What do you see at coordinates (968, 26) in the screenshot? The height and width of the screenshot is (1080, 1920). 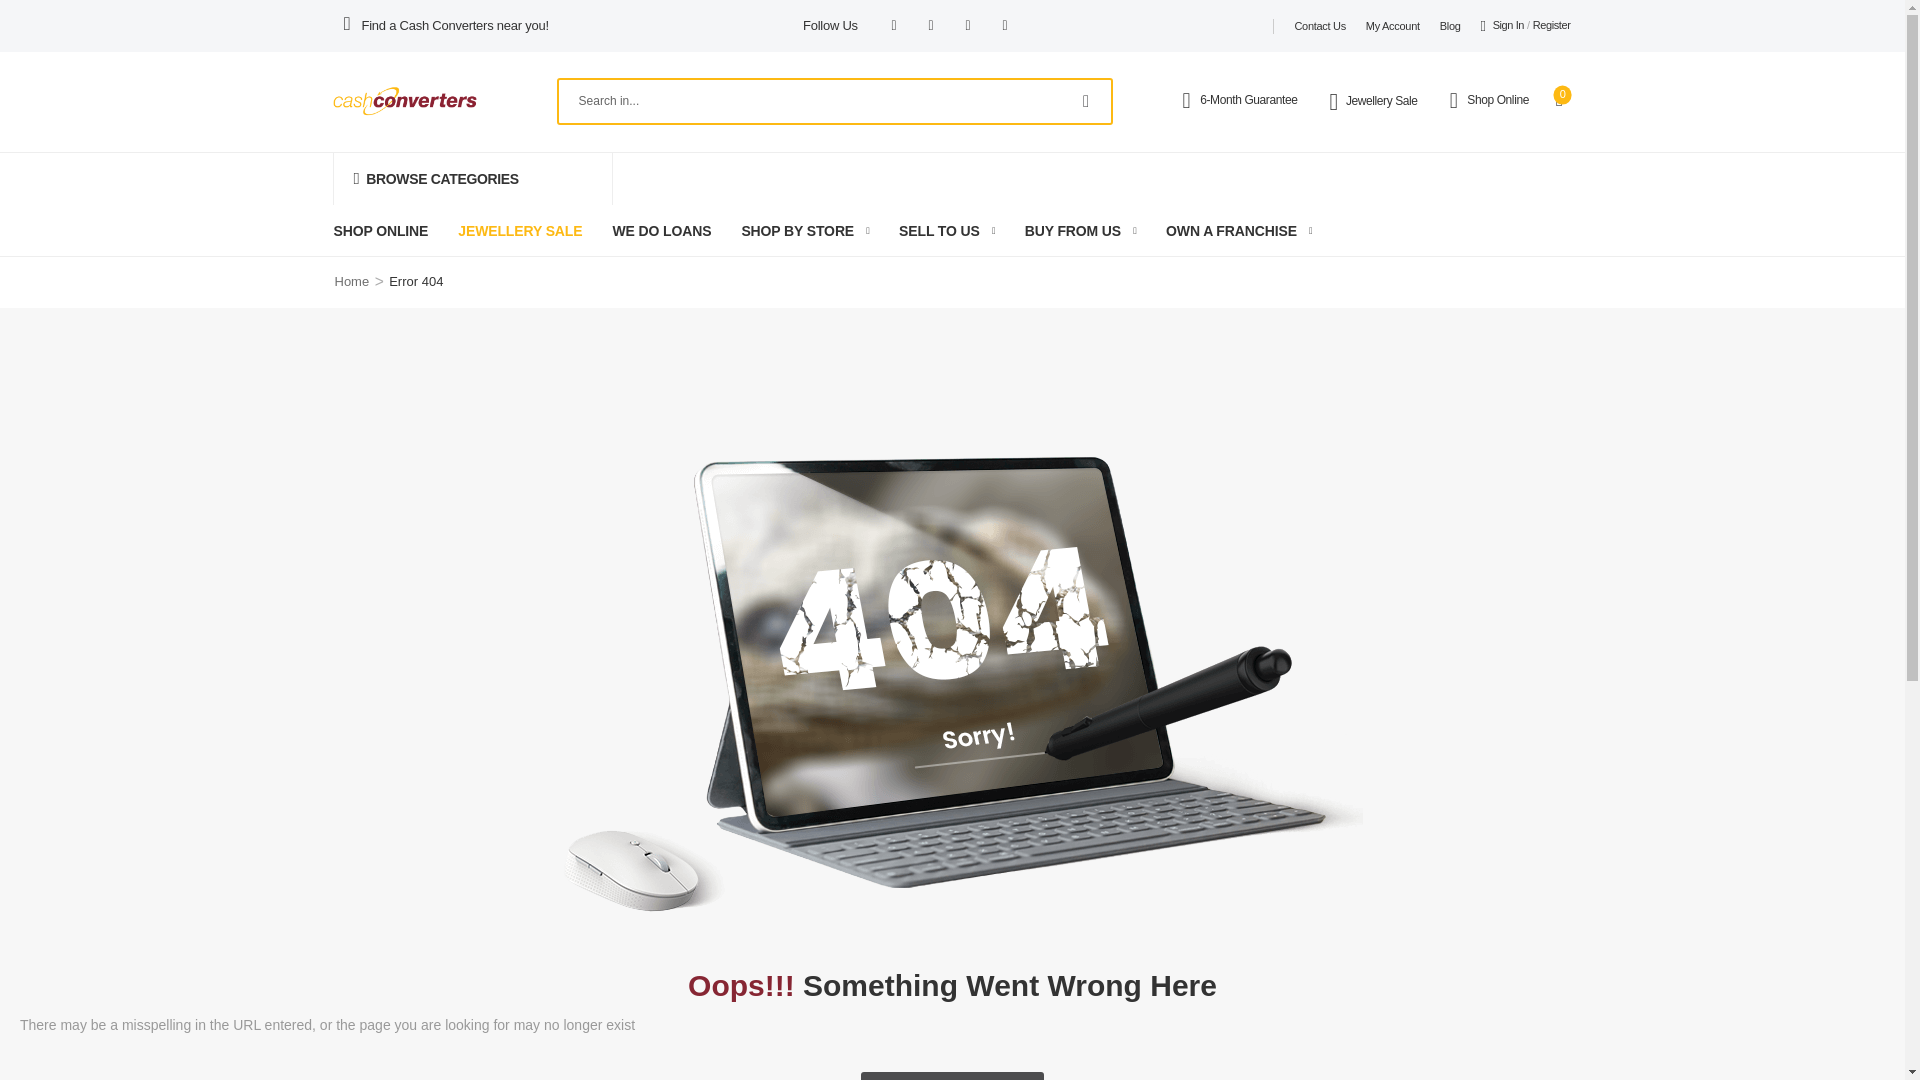 I see `linkedin` at bounding box center [968, 26].